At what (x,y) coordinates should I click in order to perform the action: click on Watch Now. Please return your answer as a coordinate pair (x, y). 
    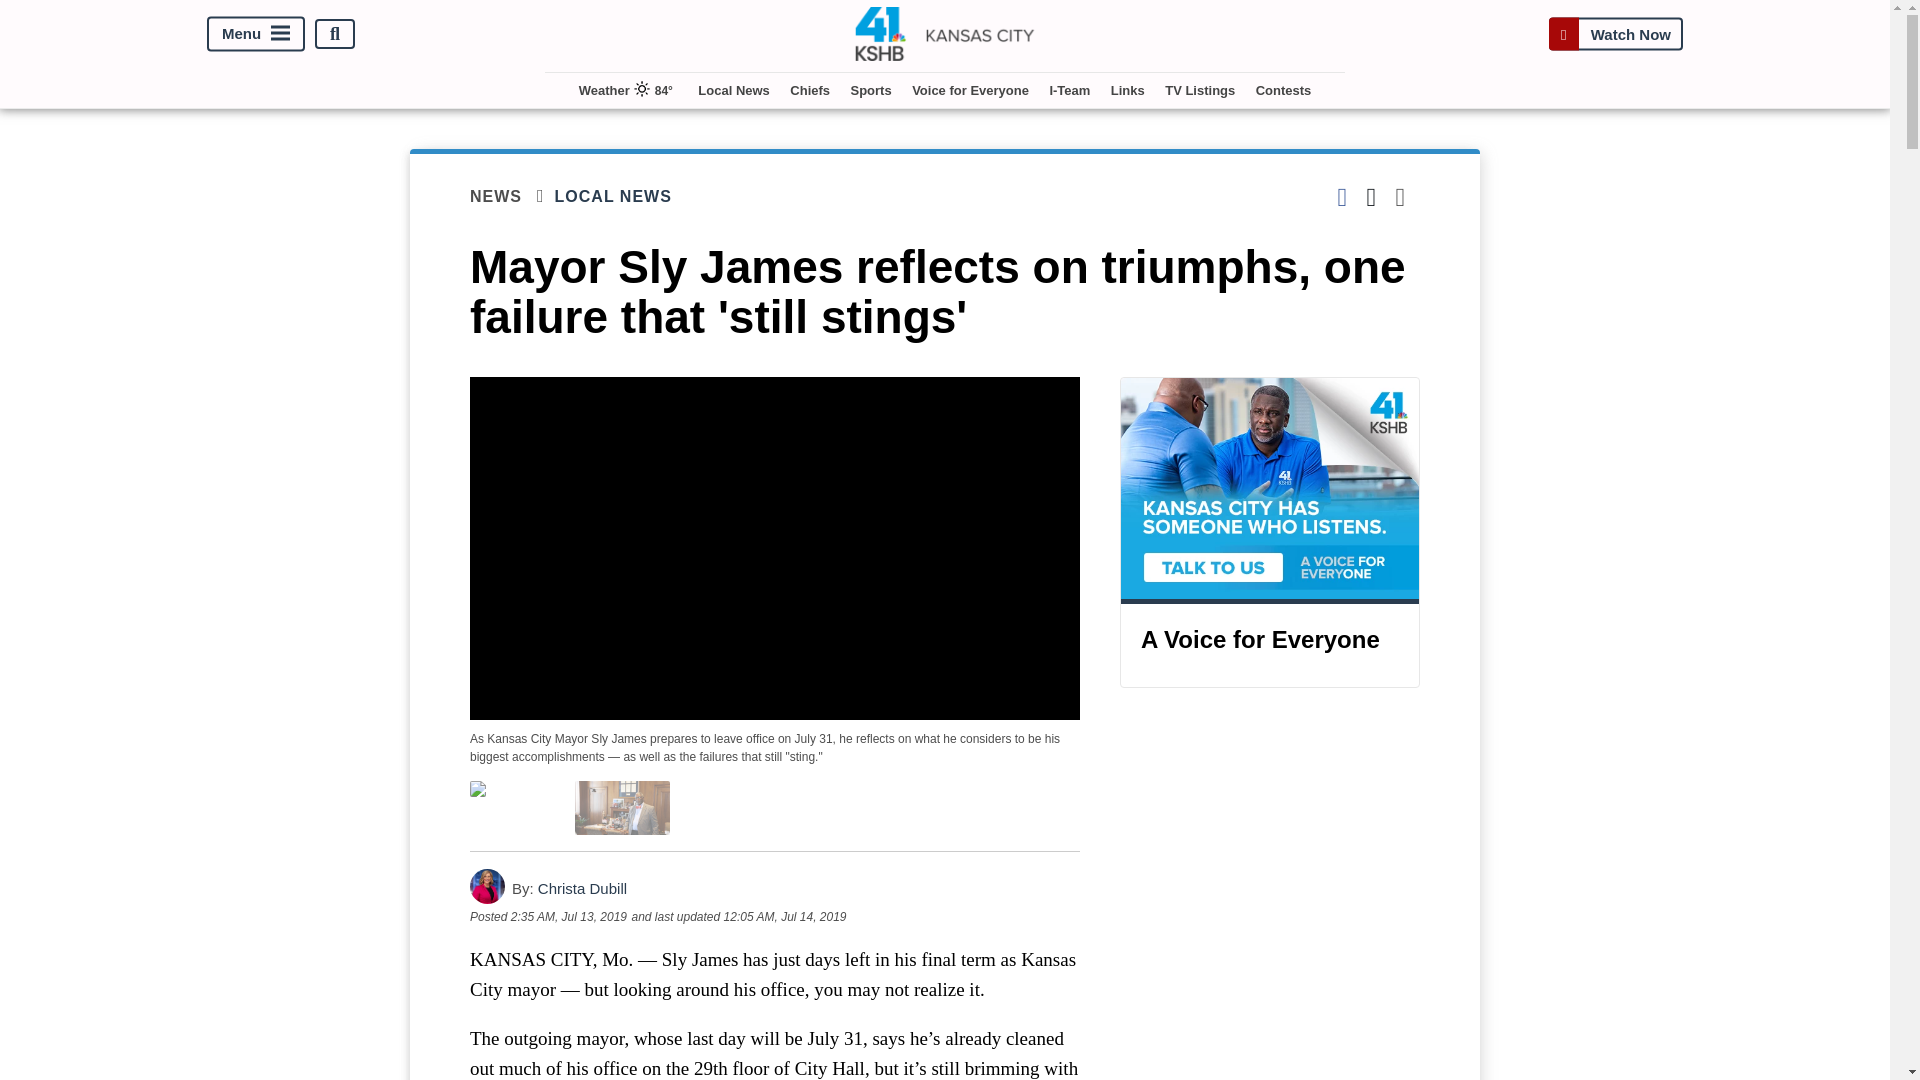
    Looking at the image, I should click on (1615, 34).